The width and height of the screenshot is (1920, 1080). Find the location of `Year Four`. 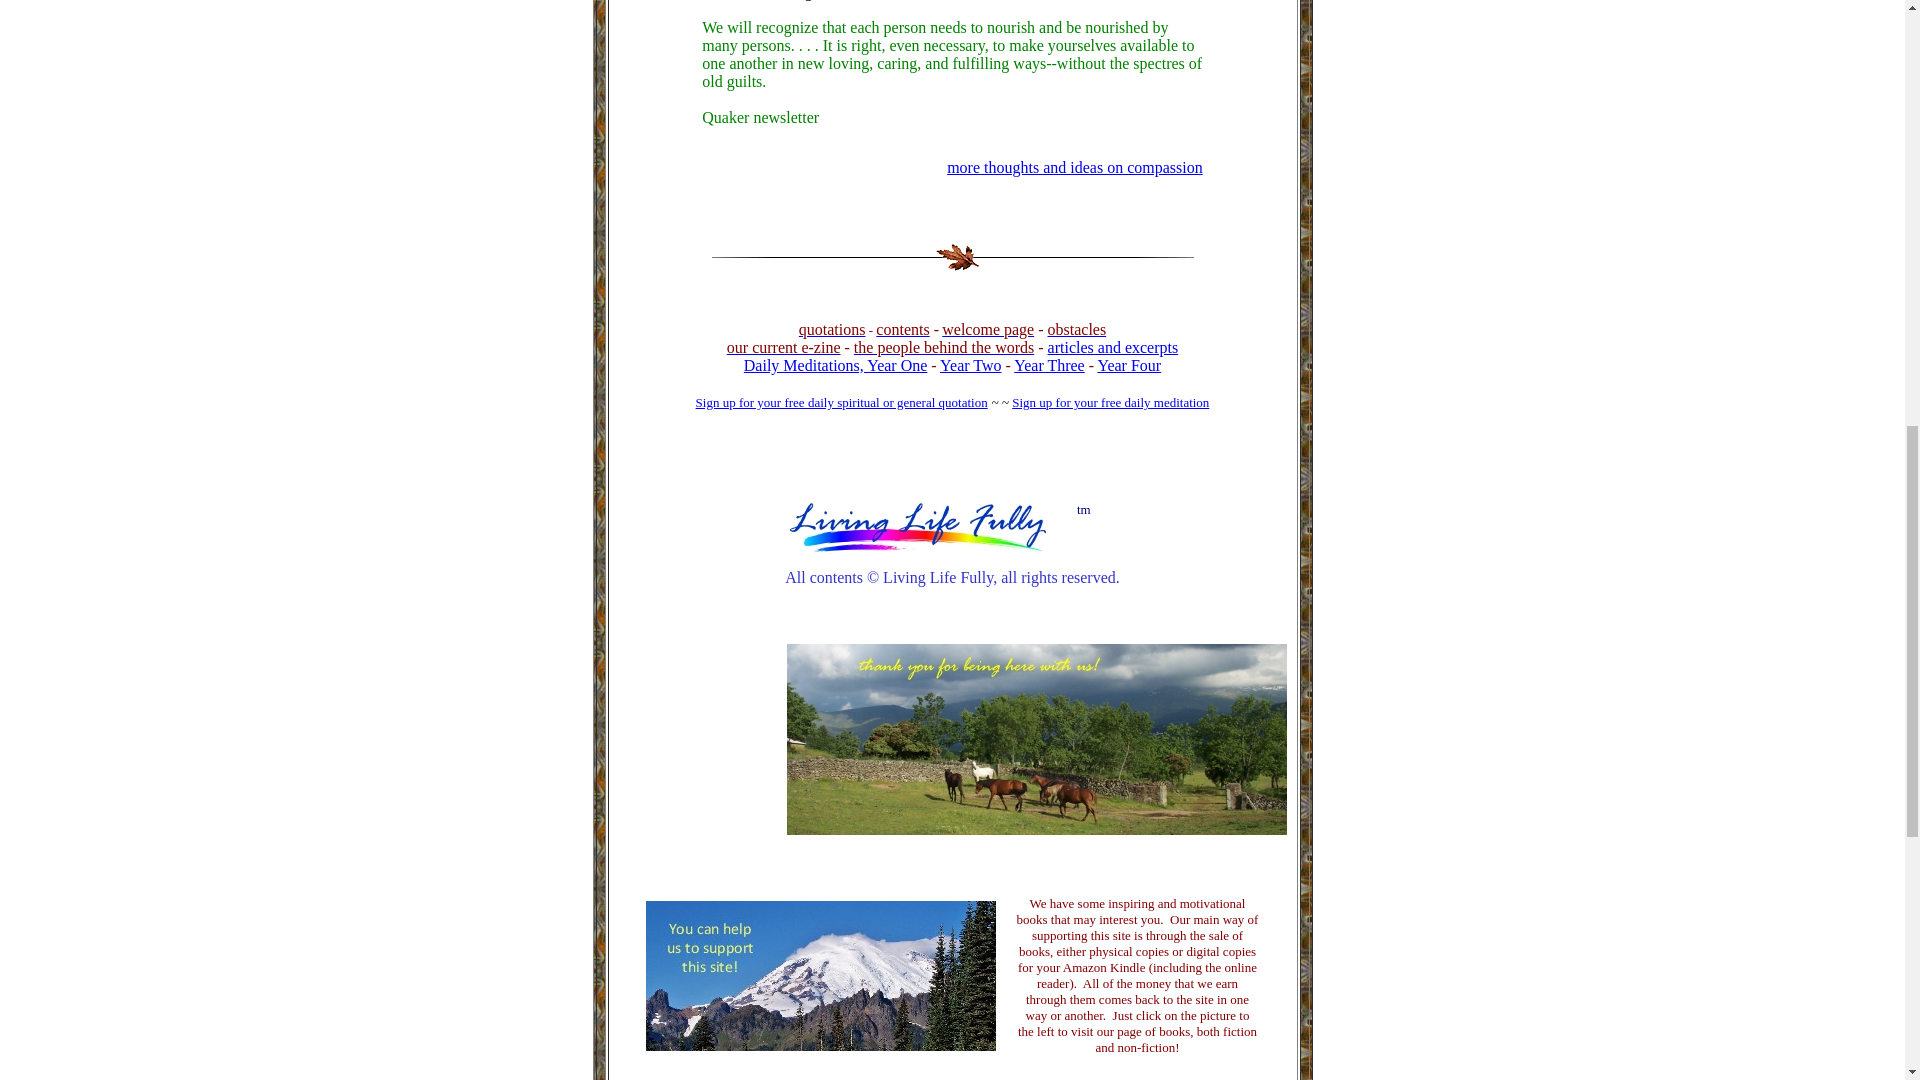

Year Four is located at coordinates (1128, 365).